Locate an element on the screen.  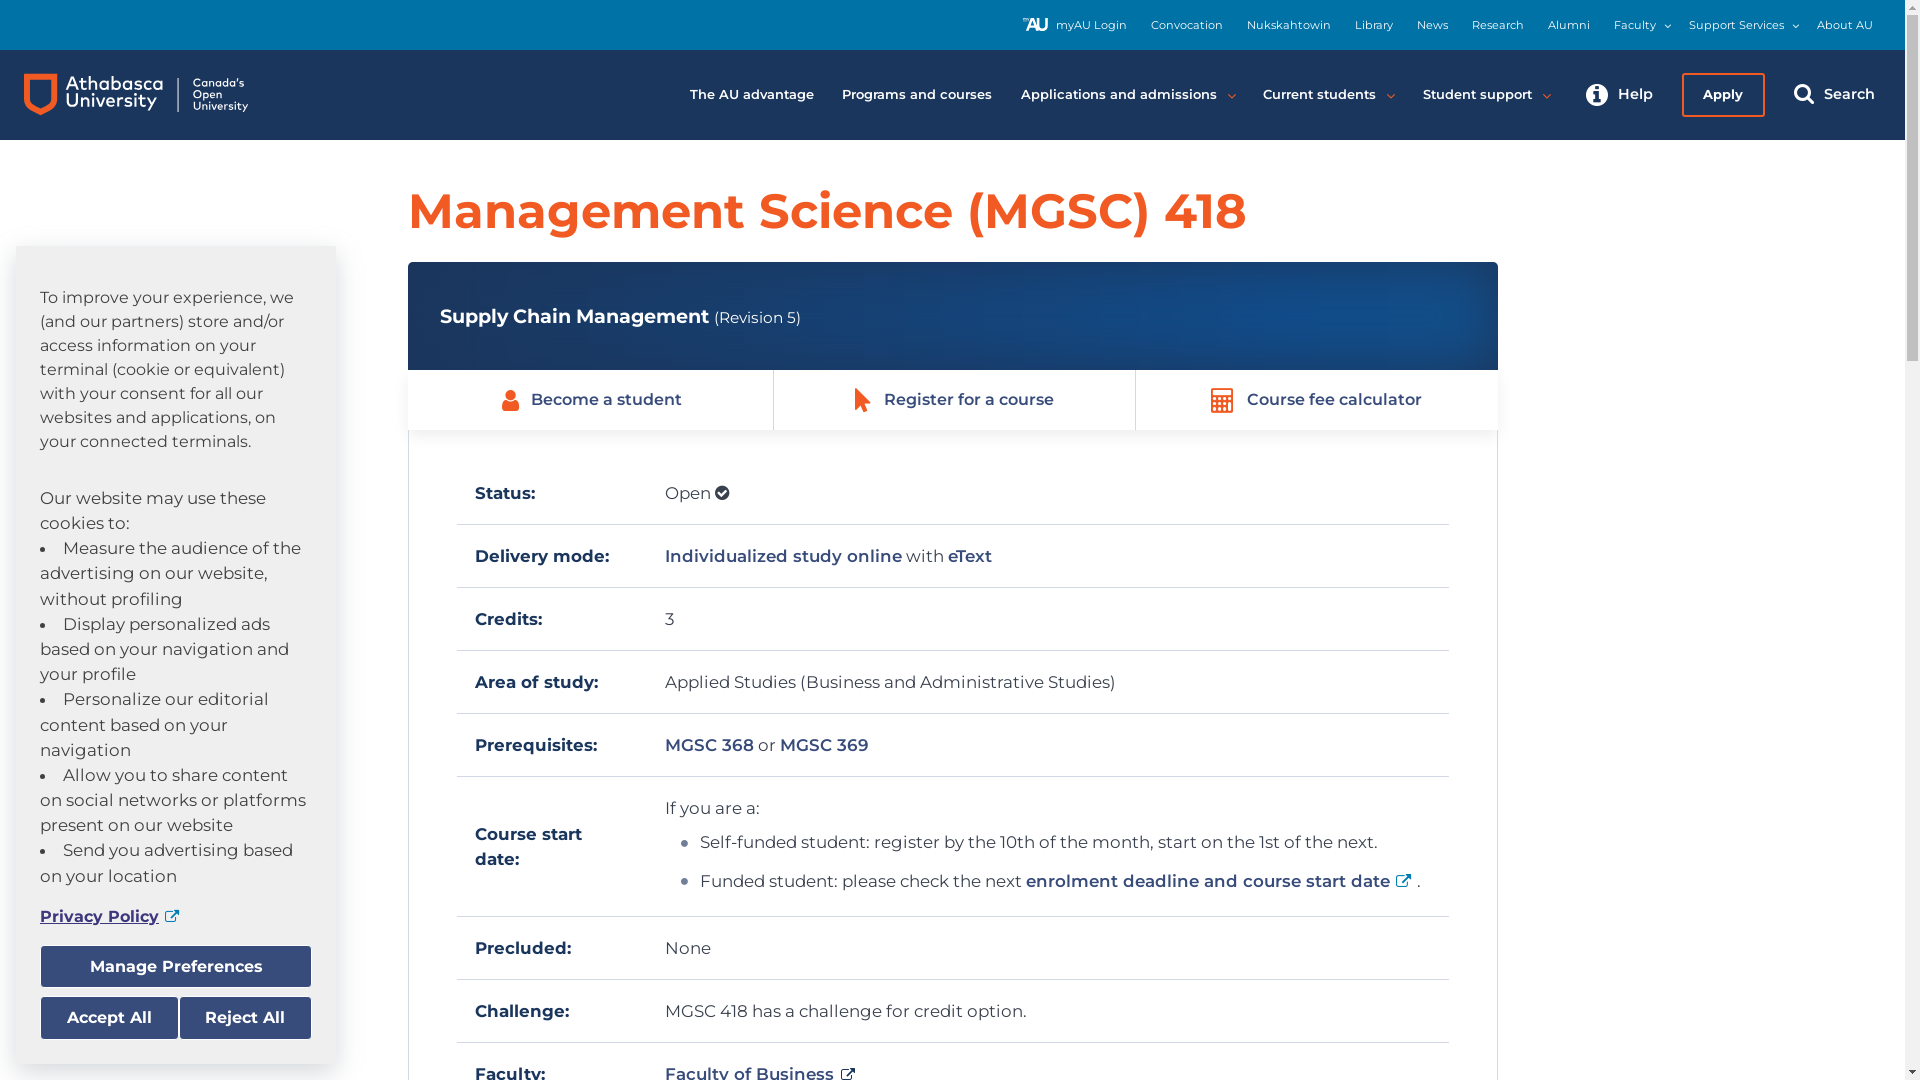
Current students is located at coordinates (1328, 95).